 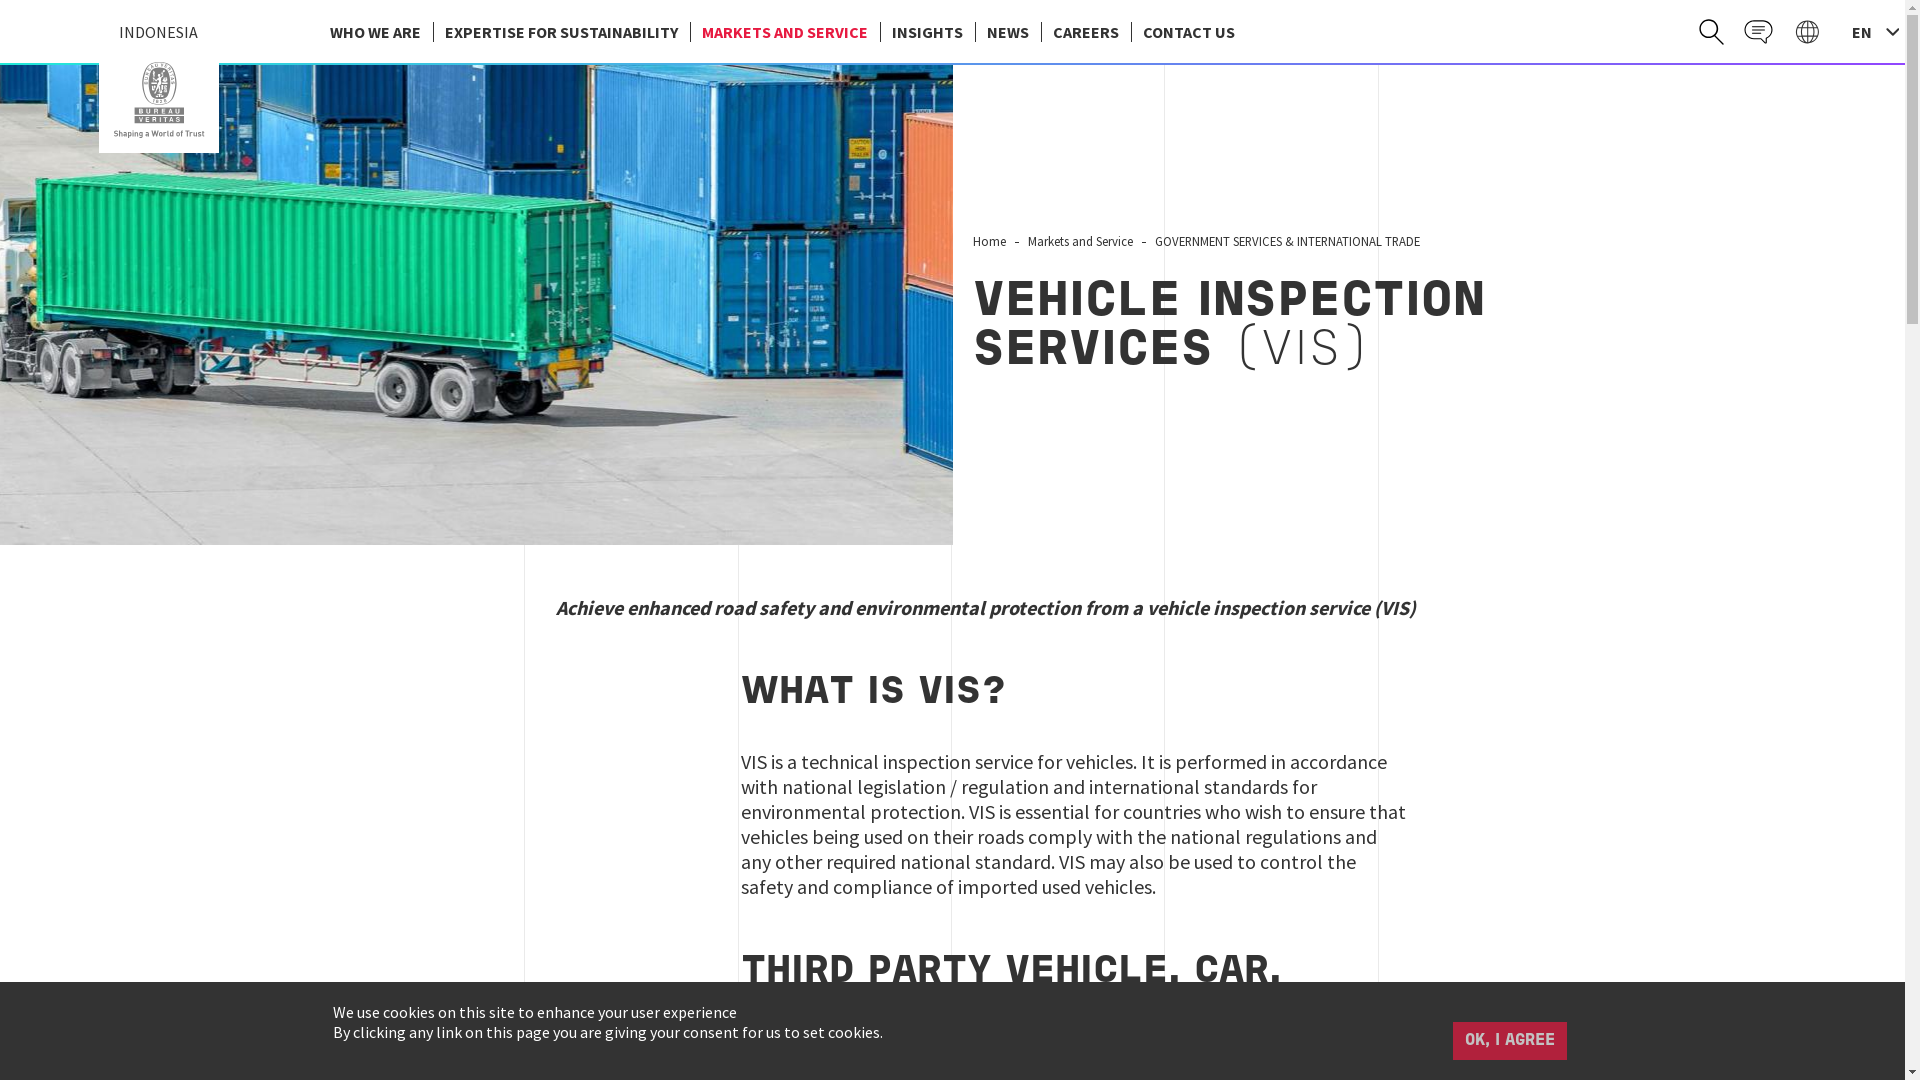 What do you see at coordinates (376, 31) in the screenshot?
I see `WHO WE ARE` at bounding box center [376, 31].